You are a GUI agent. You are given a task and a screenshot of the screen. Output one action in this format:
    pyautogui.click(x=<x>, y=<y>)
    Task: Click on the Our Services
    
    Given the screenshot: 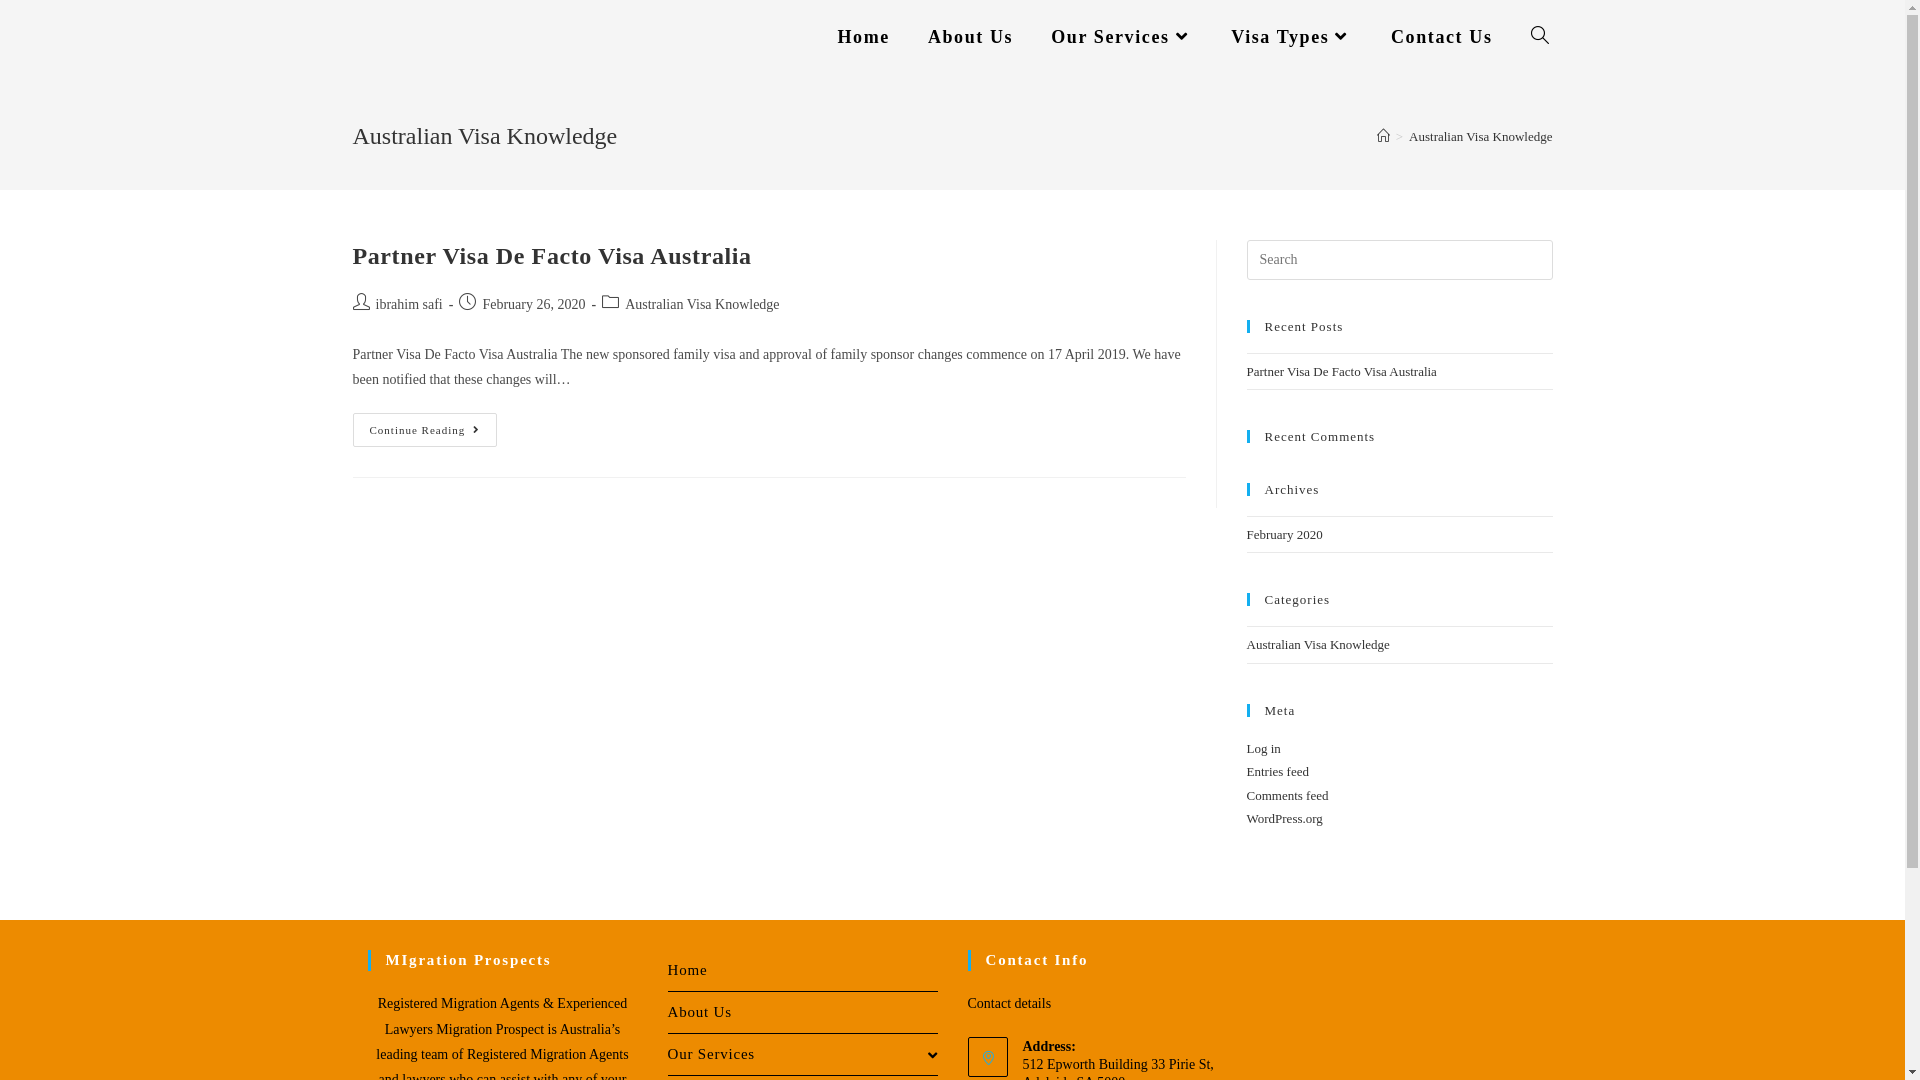 What is the action you would take?
    pyautogui.click(x=1122, y=37)
    